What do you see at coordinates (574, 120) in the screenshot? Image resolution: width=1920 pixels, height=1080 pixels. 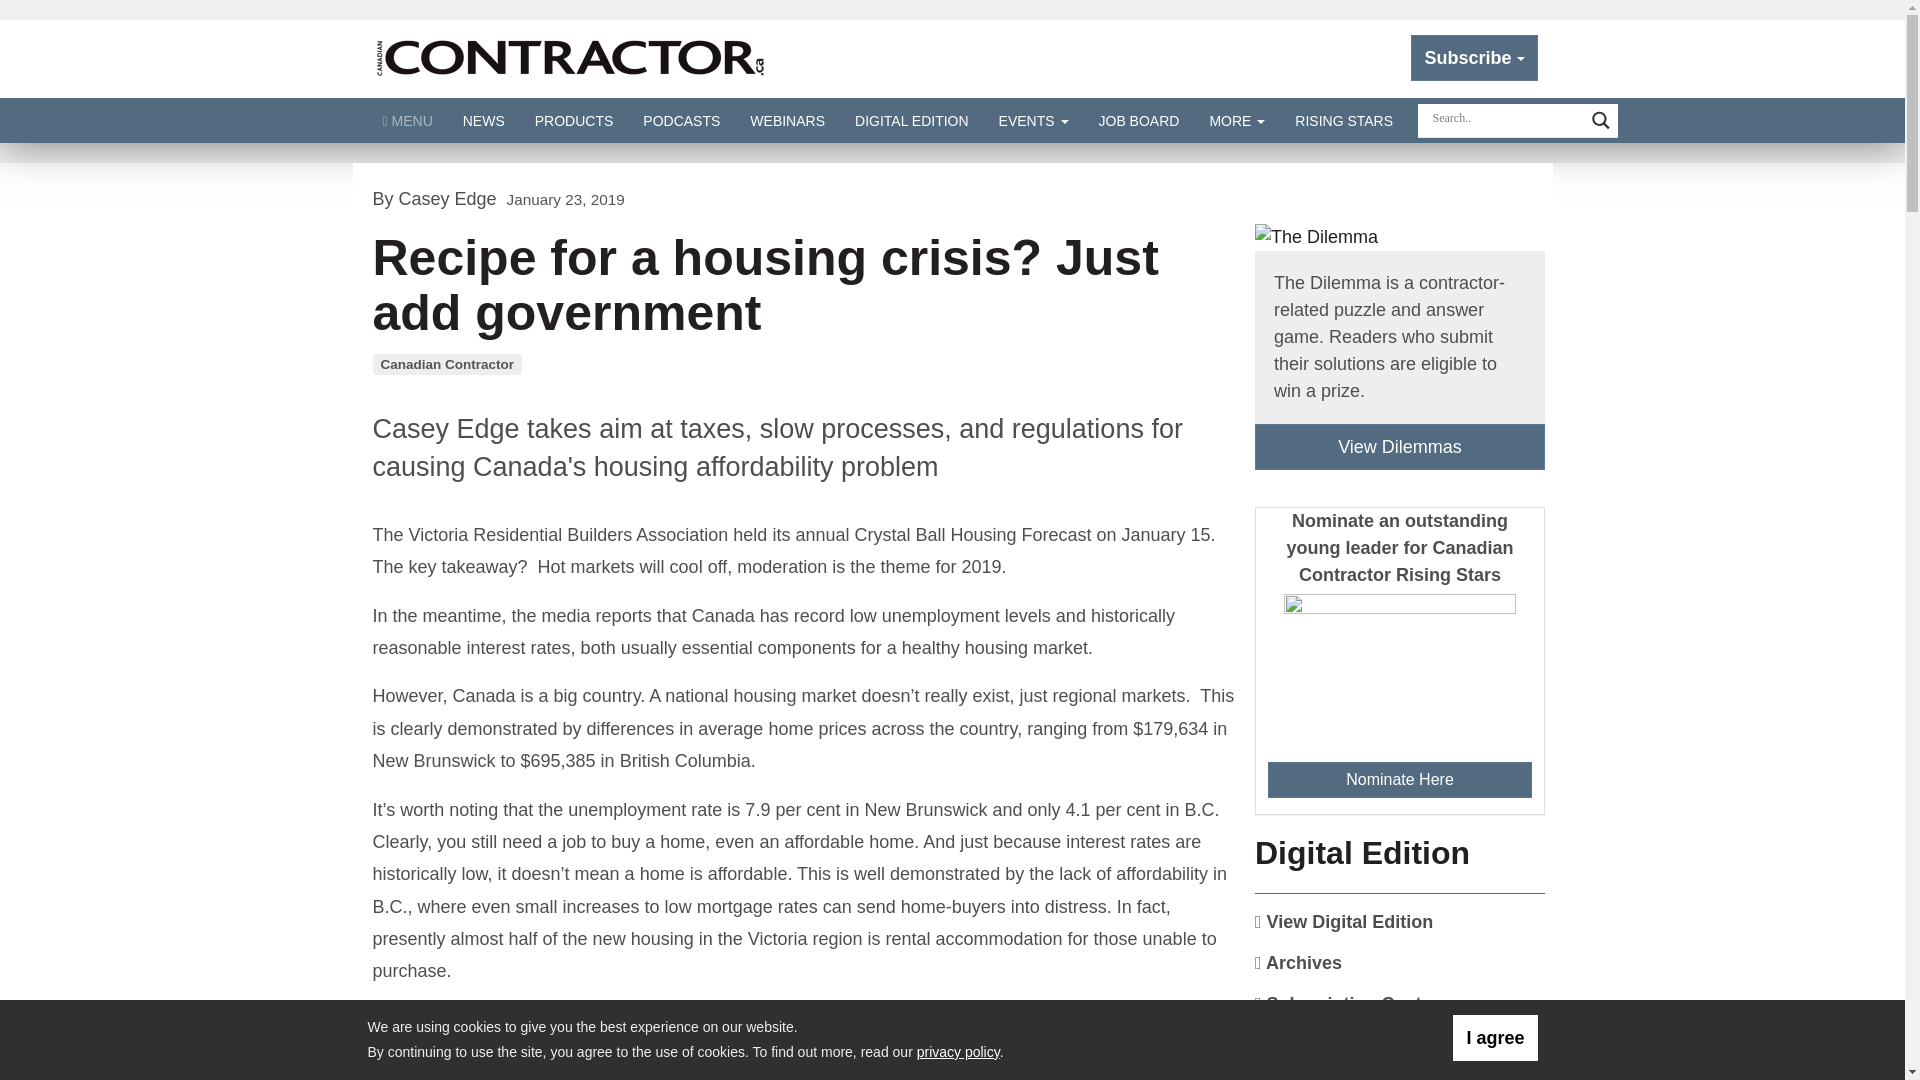 I see `PRODUCTS` at bounding box center [574, 120].